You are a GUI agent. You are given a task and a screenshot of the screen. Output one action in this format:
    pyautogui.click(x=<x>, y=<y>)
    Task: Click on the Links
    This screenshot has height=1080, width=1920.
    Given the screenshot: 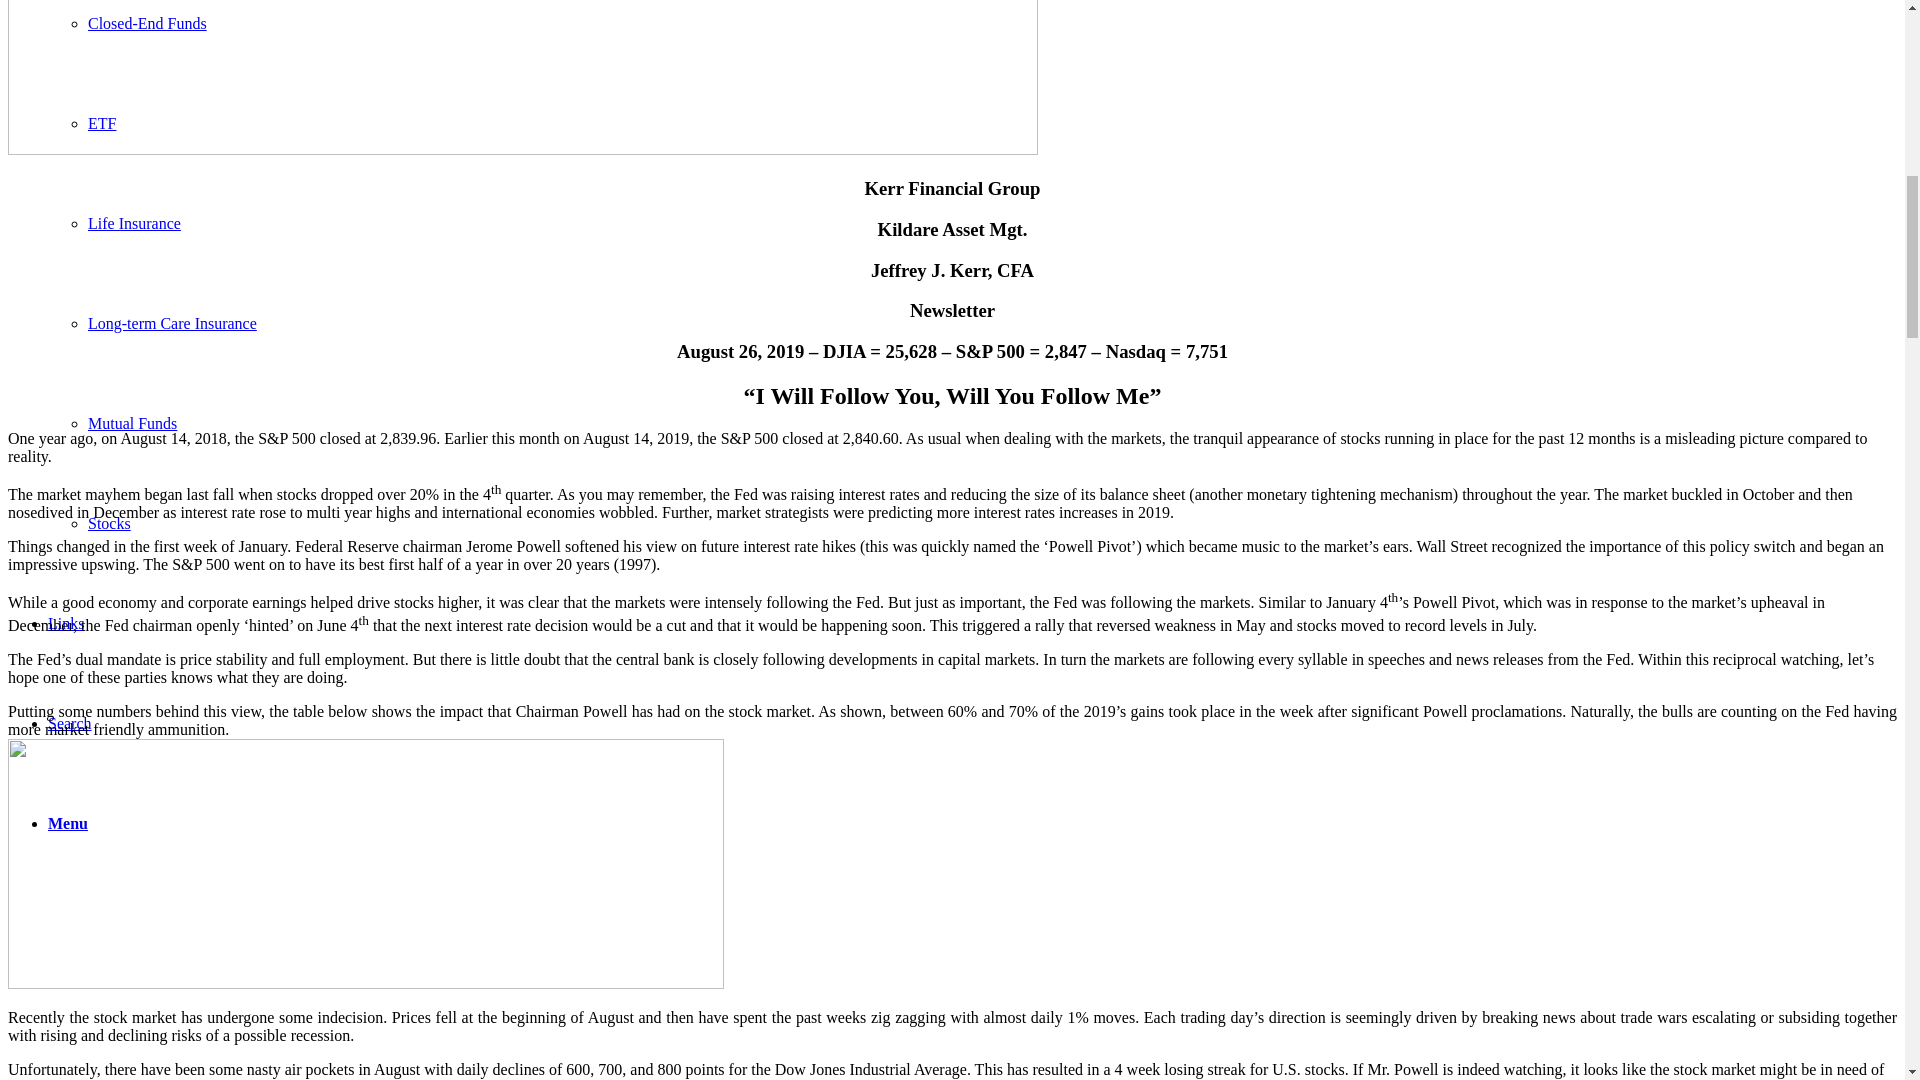 What is the action you would take?
    pyautogui.click(x=66, y=622)
    